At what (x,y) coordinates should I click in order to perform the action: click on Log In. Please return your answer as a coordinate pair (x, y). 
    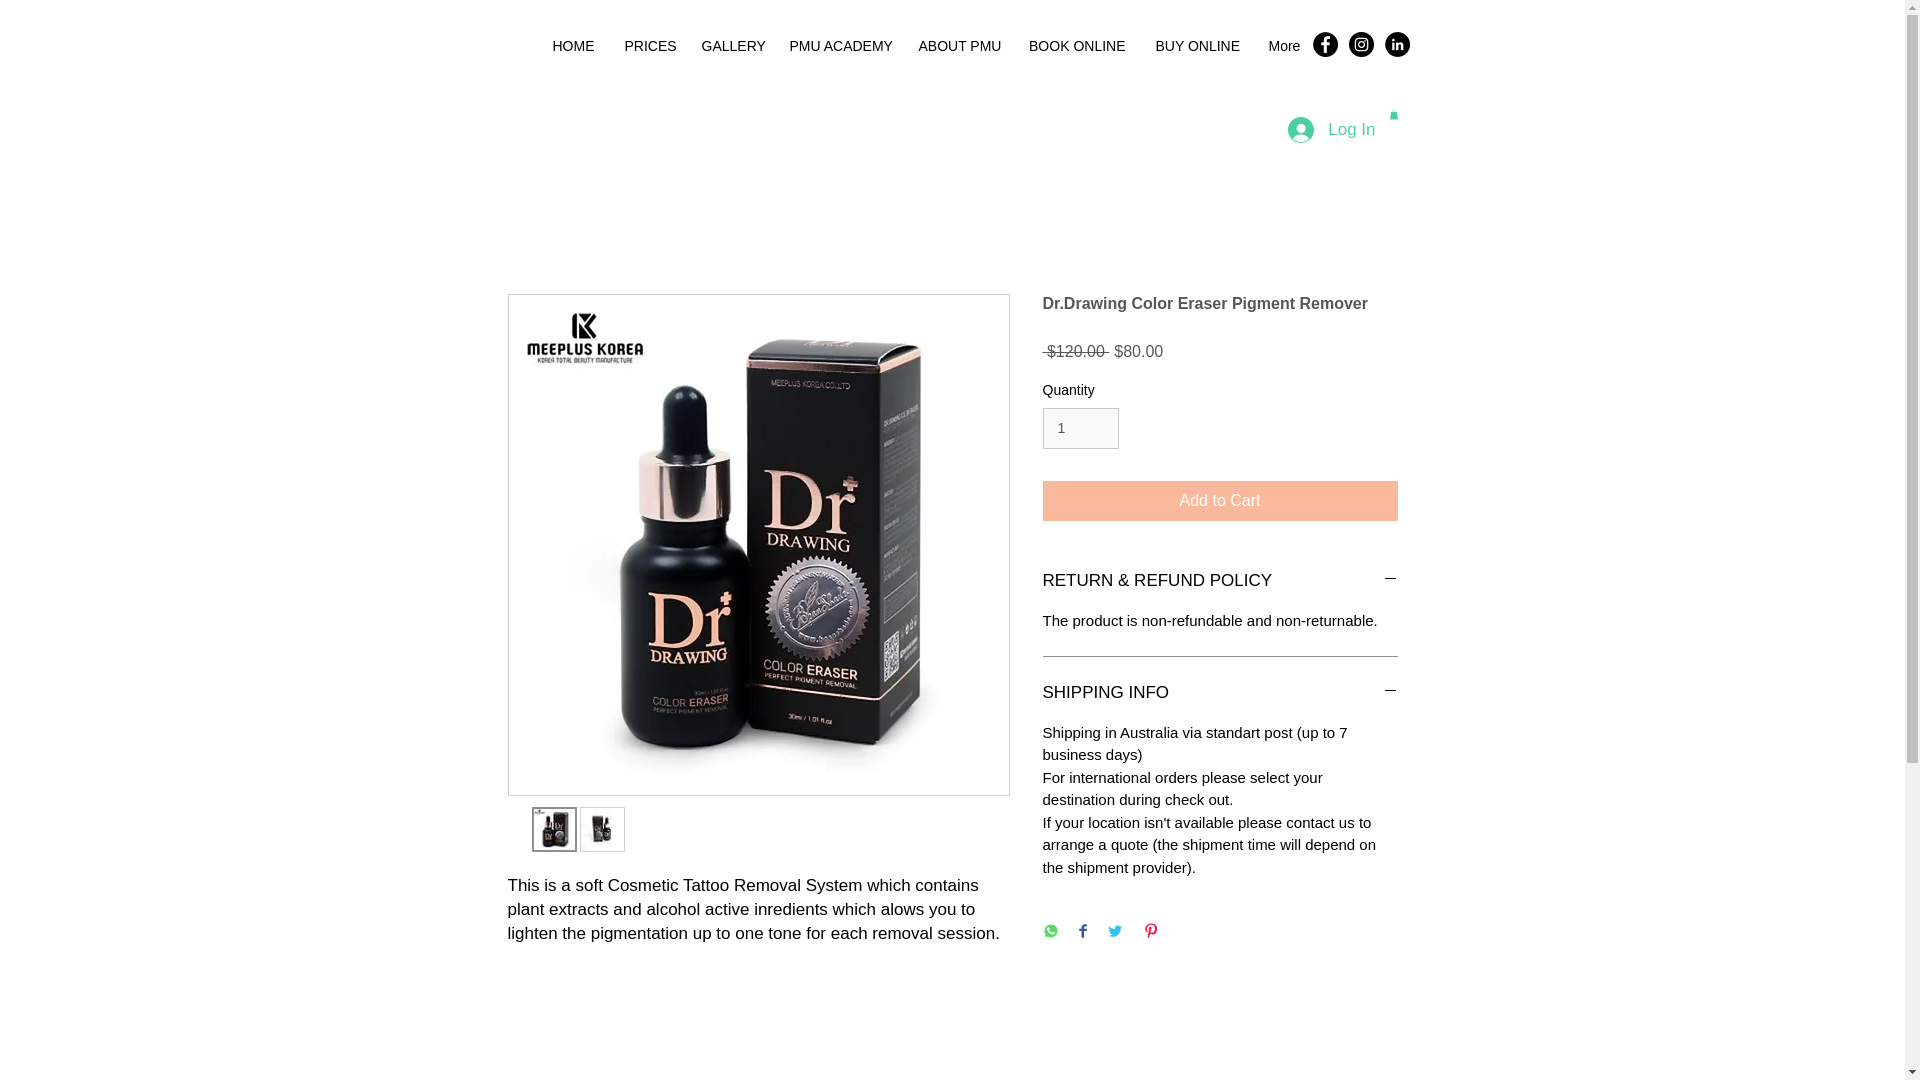
    Looking at the image, I should click on (1331, 130).